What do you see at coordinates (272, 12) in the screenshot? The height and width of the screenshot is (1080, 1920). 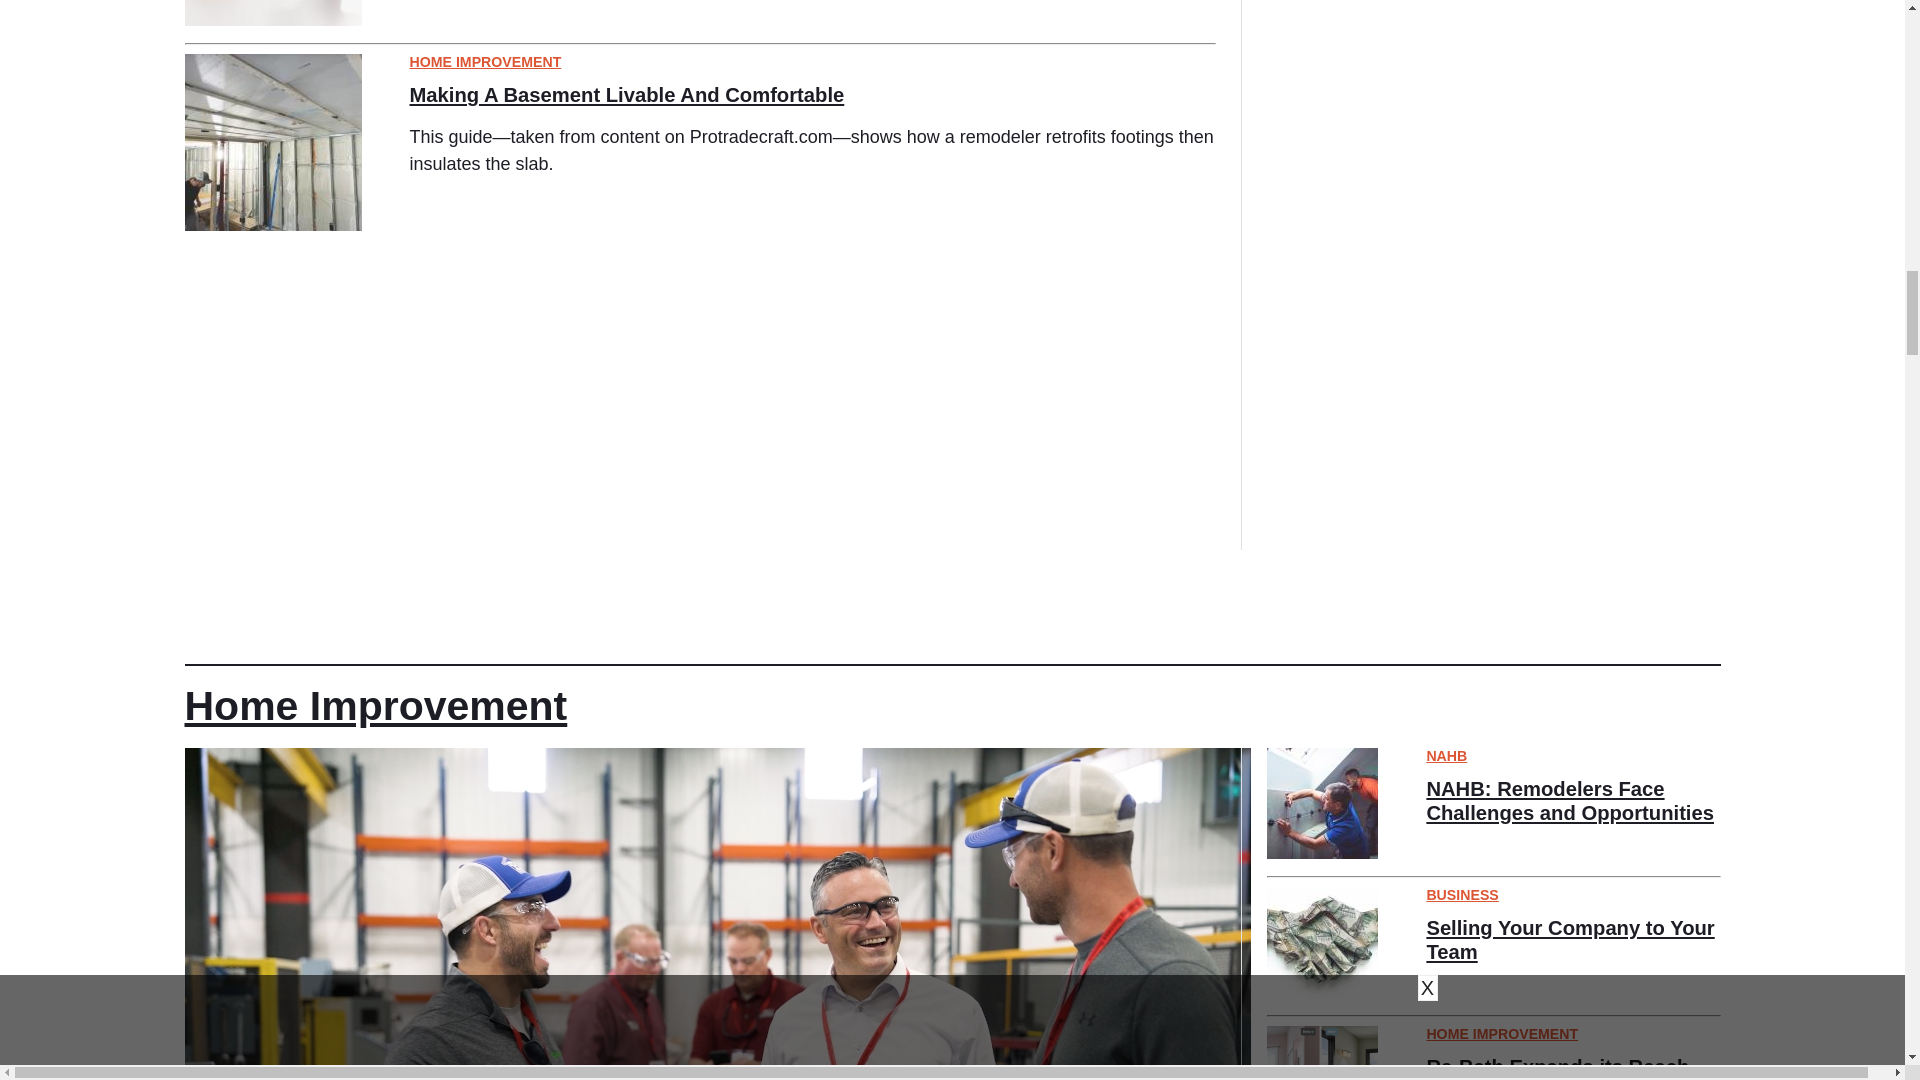 I see `Photo Credit: Adobe ` at bounding box center [272, 12].